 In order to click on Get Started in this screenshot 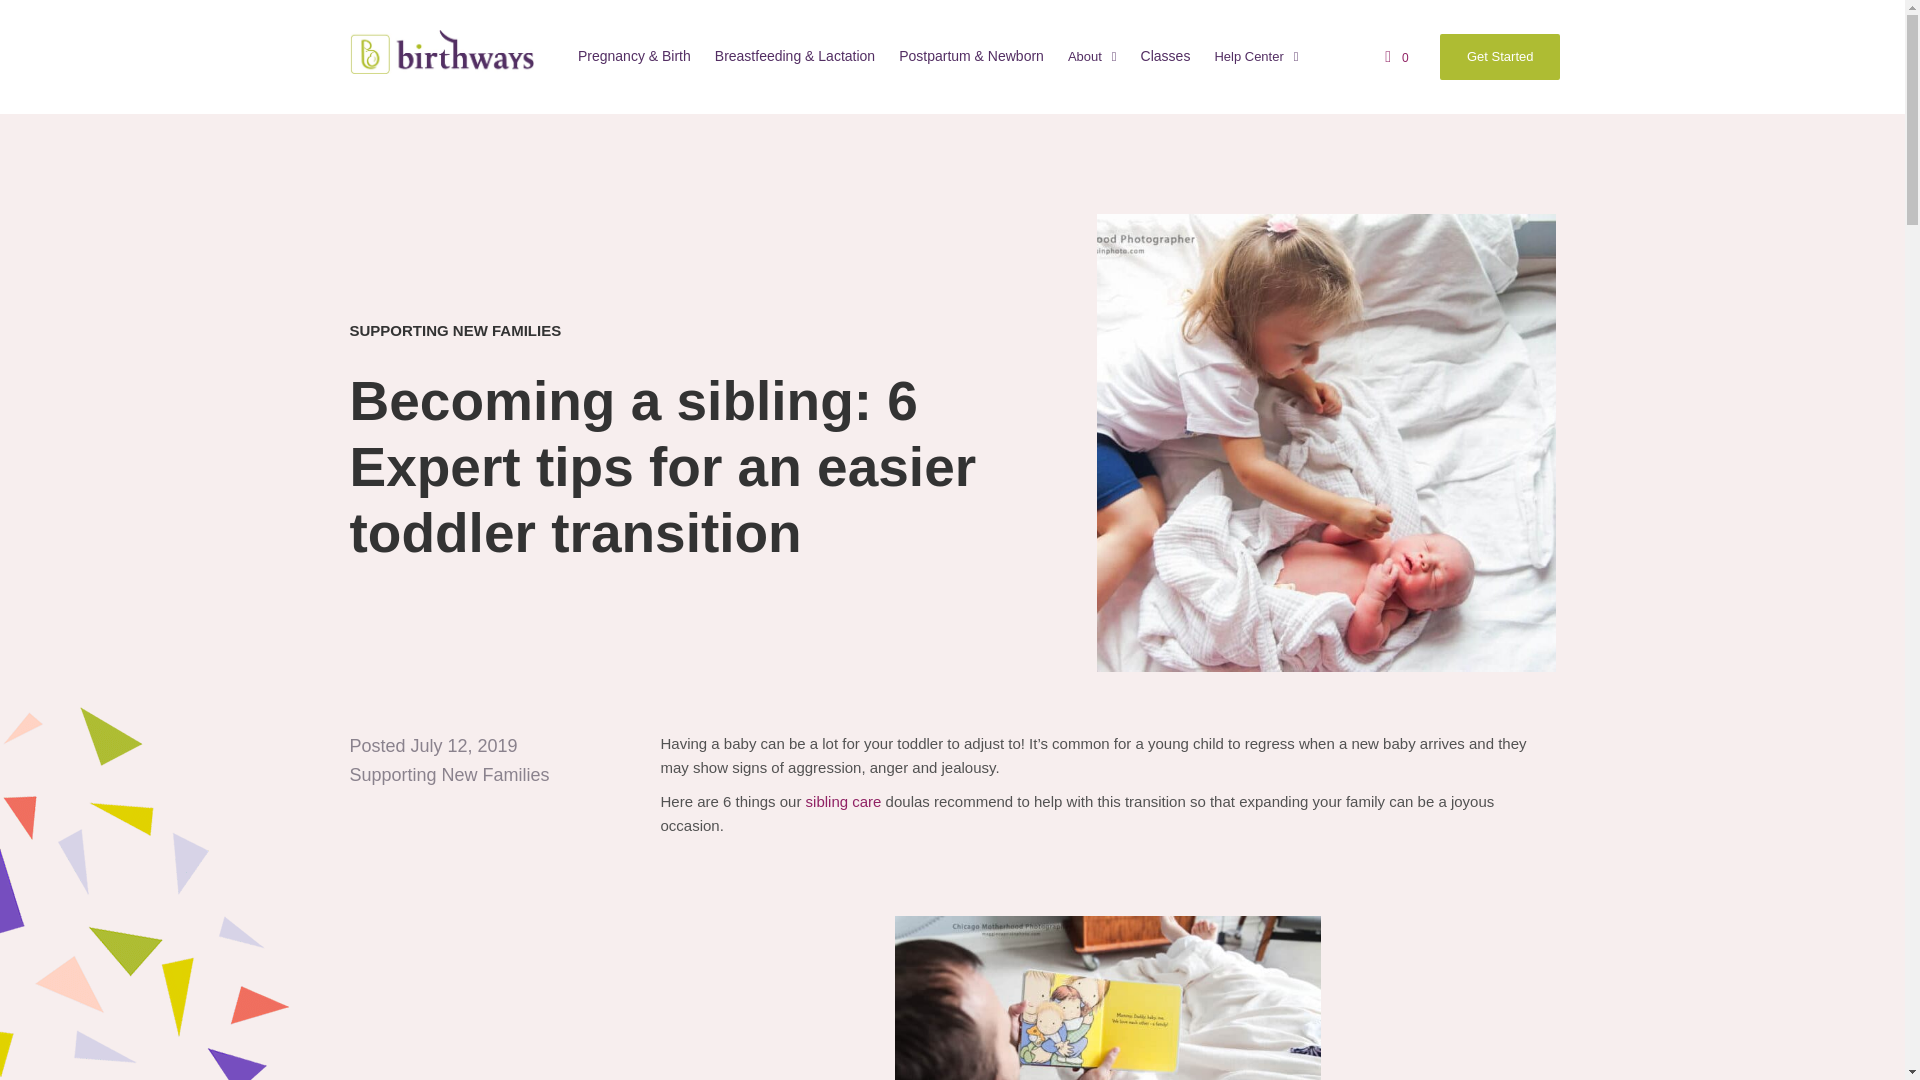, I will do `click(1500, 56)`.